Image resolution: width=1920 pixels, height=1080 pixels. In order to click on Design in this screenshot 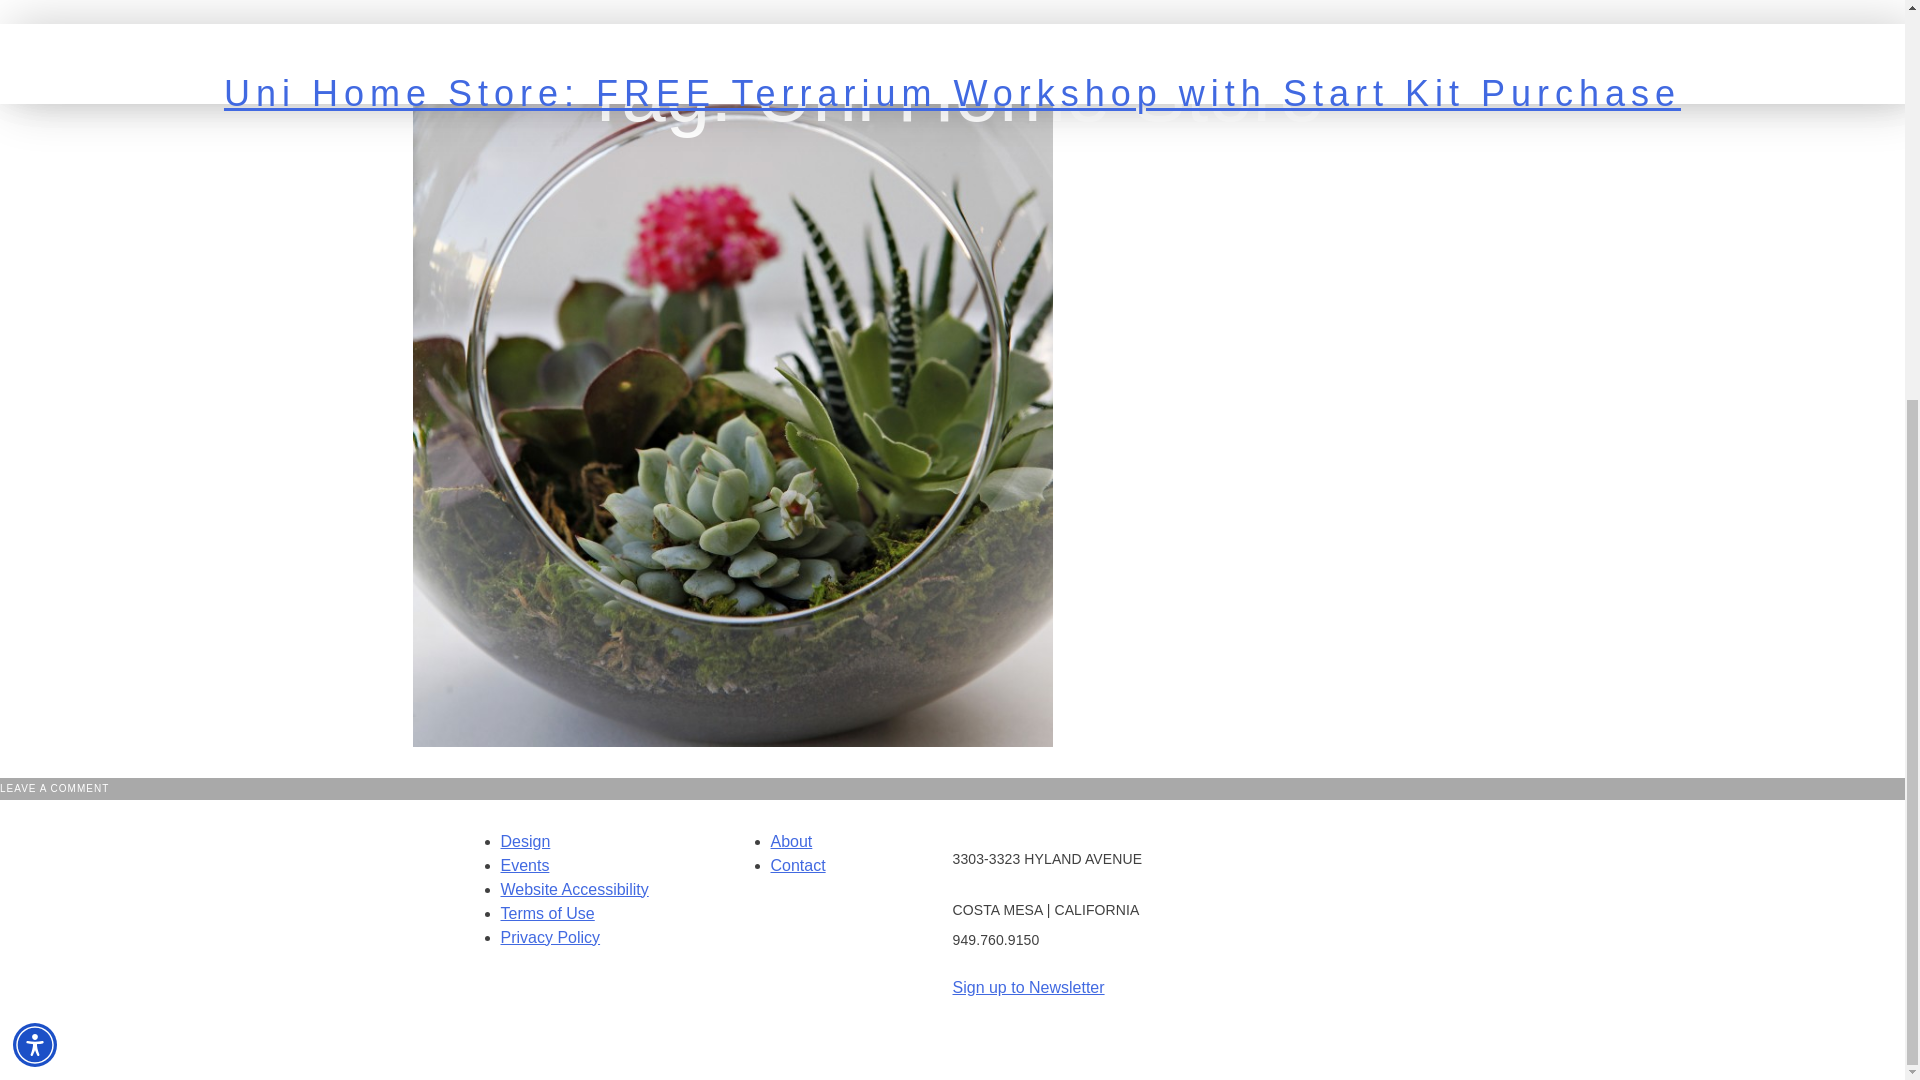, I will do `click(524, 840)`.